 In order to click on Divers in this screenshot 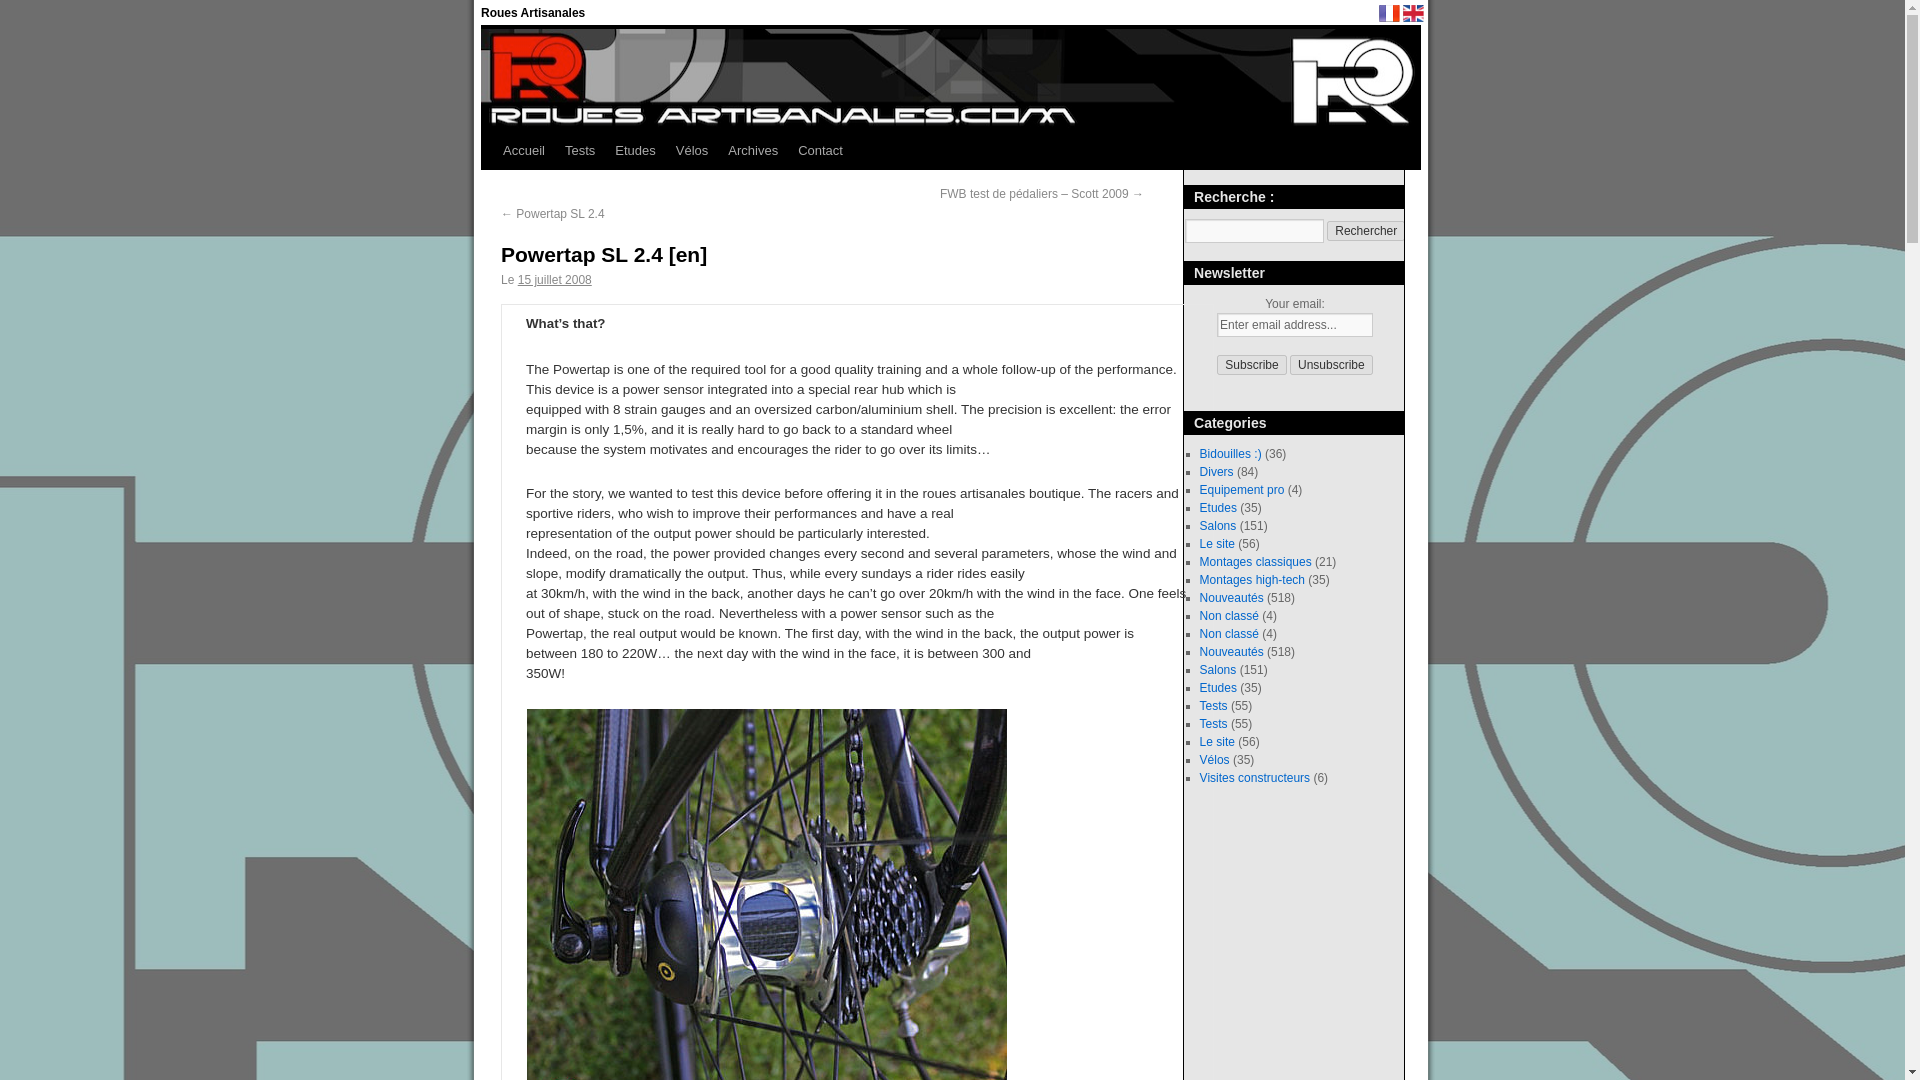, I will do `click(1217, 472)`.